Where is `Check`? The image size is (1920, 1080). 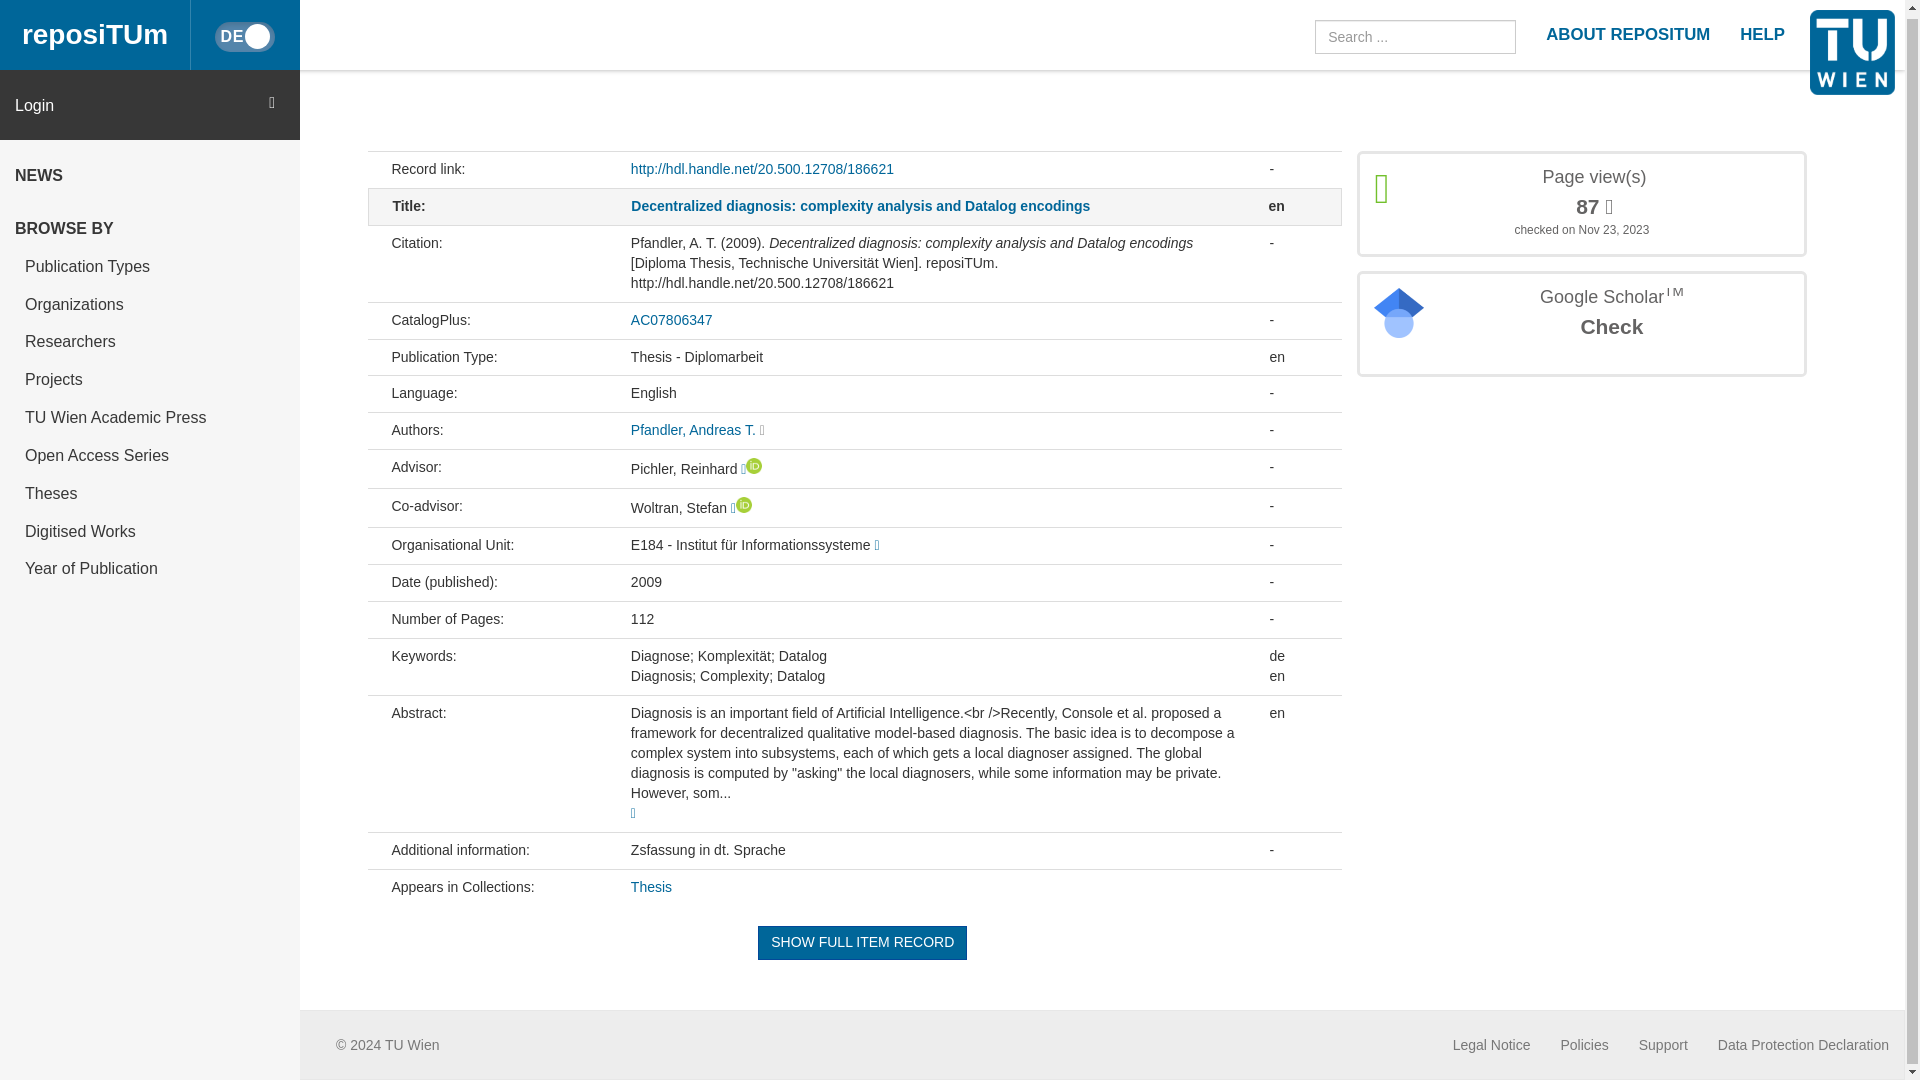
Check is located at coordinates (1610, 327).